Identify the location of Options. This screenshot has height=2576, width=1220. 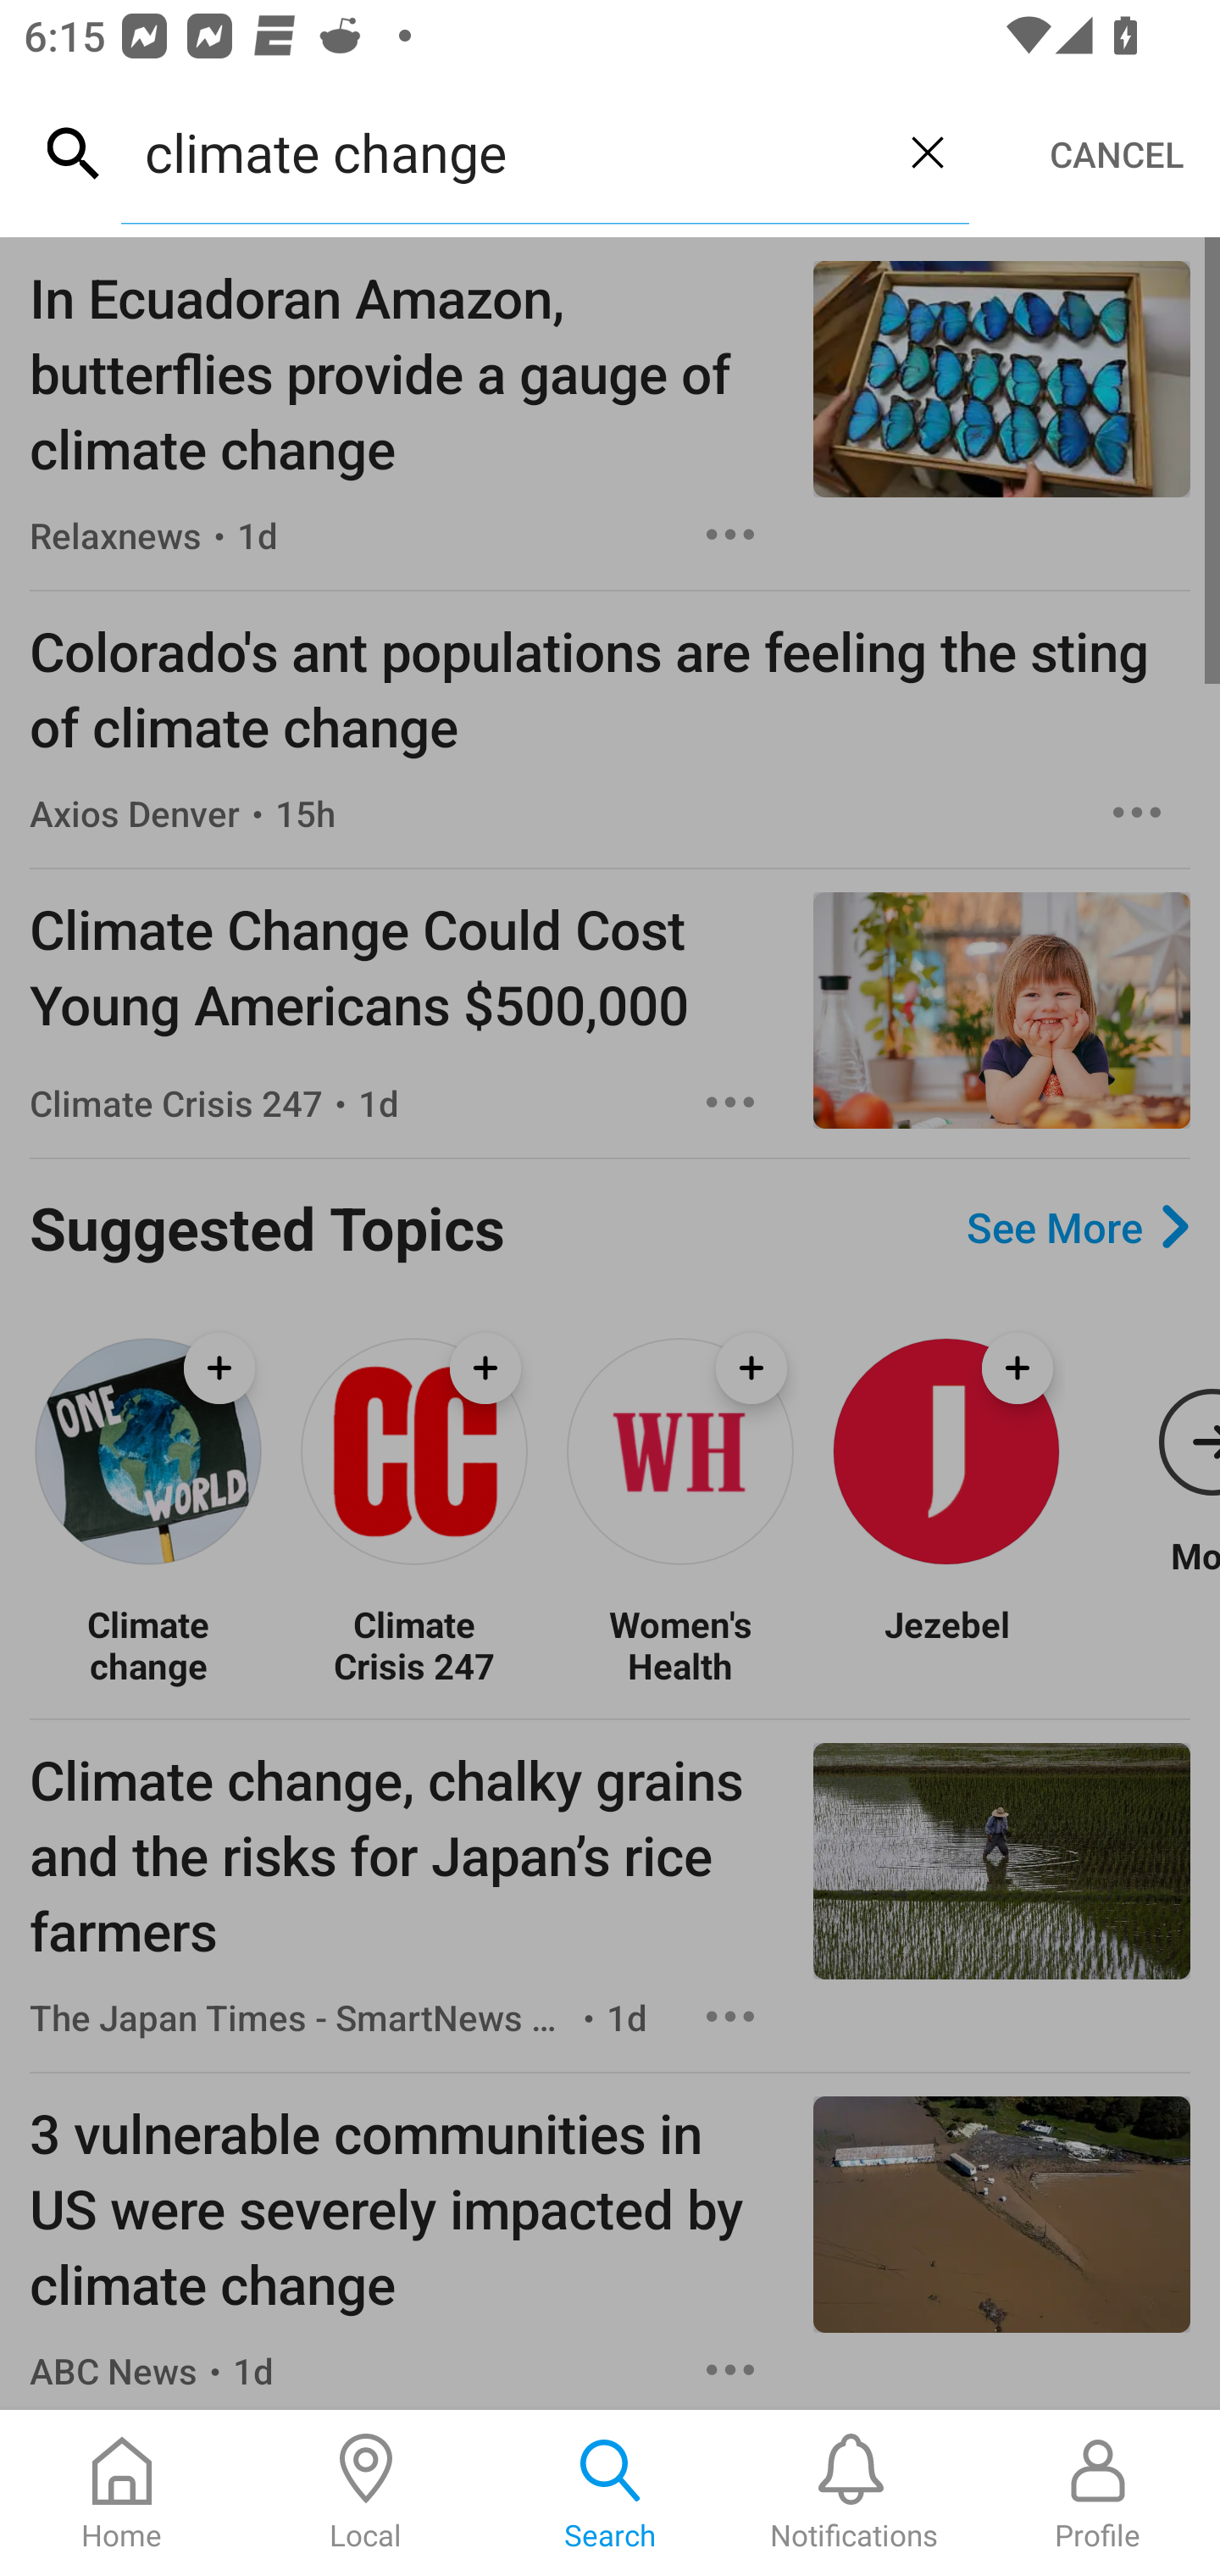
(730, 2017).